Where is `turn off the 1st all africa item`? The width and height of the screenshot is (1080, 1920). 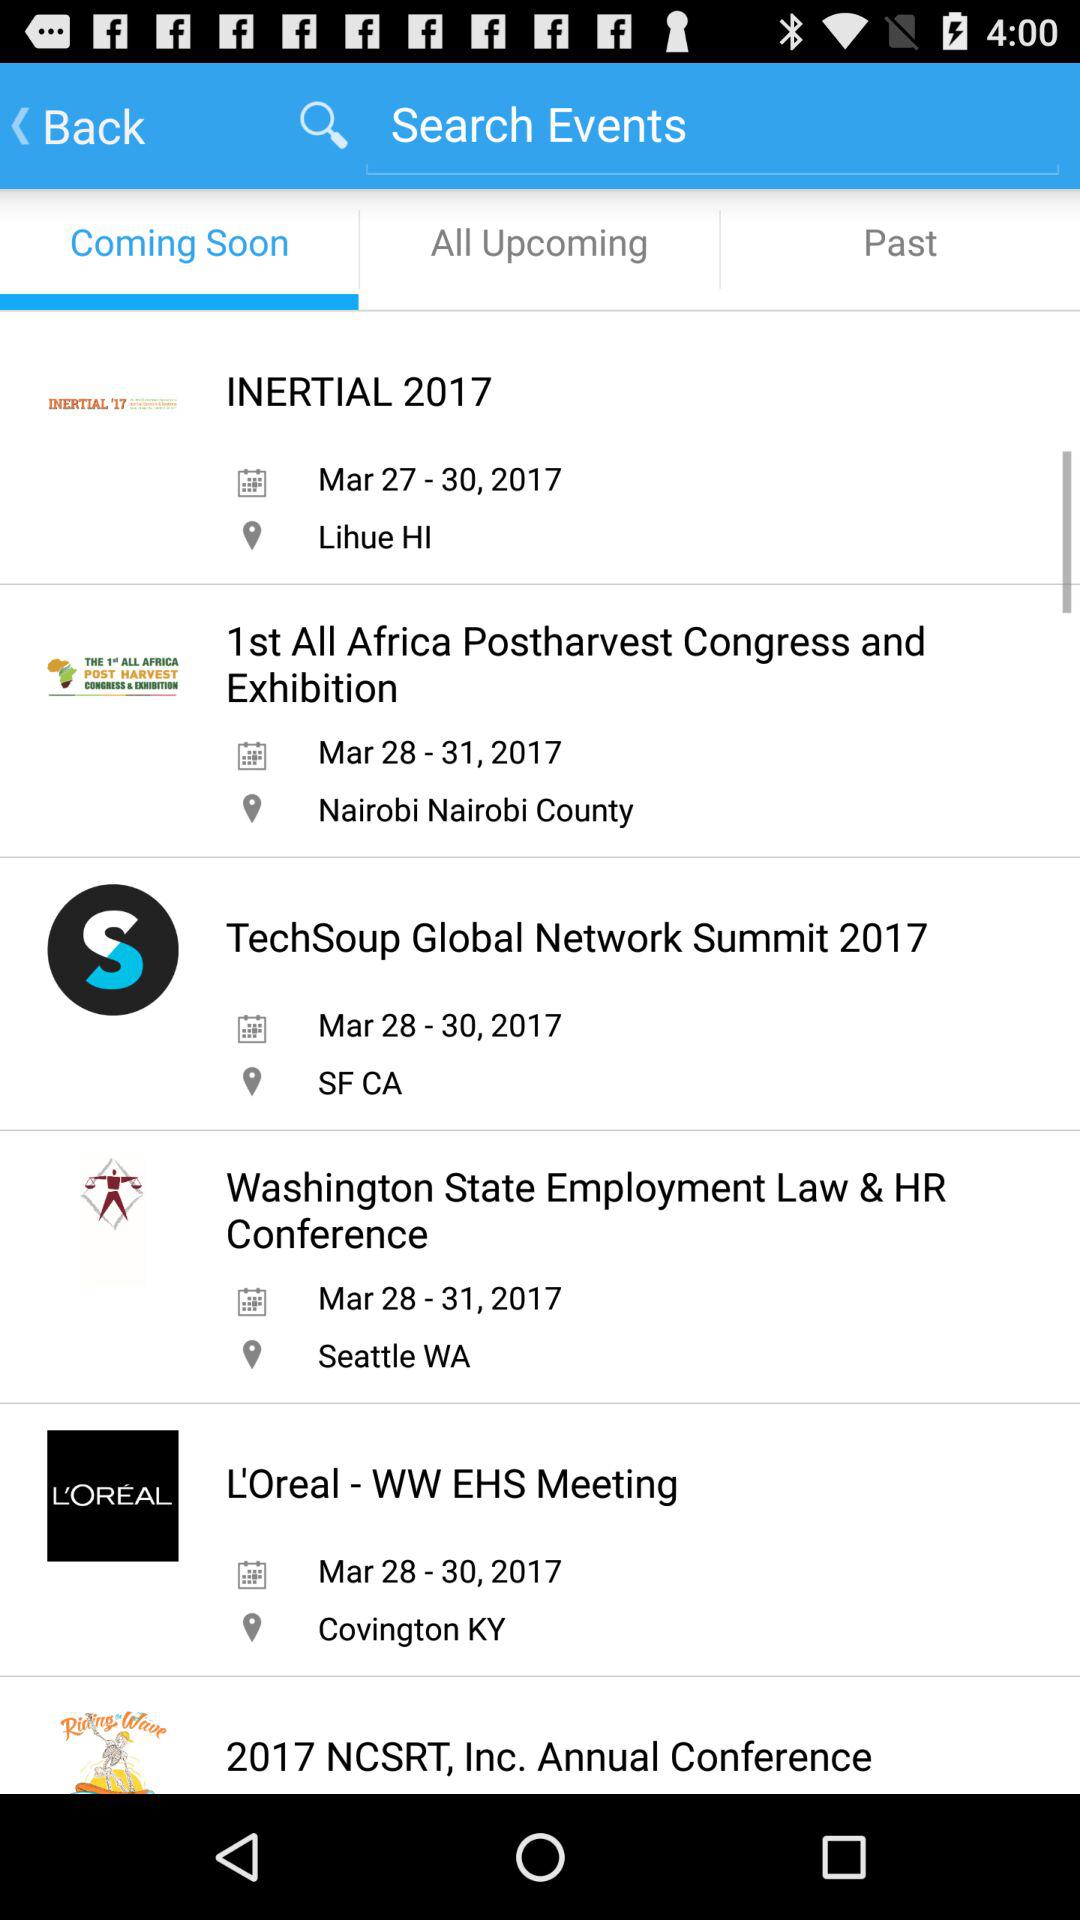 turn off the 1st all africa item is located at coordinates (610, 663).